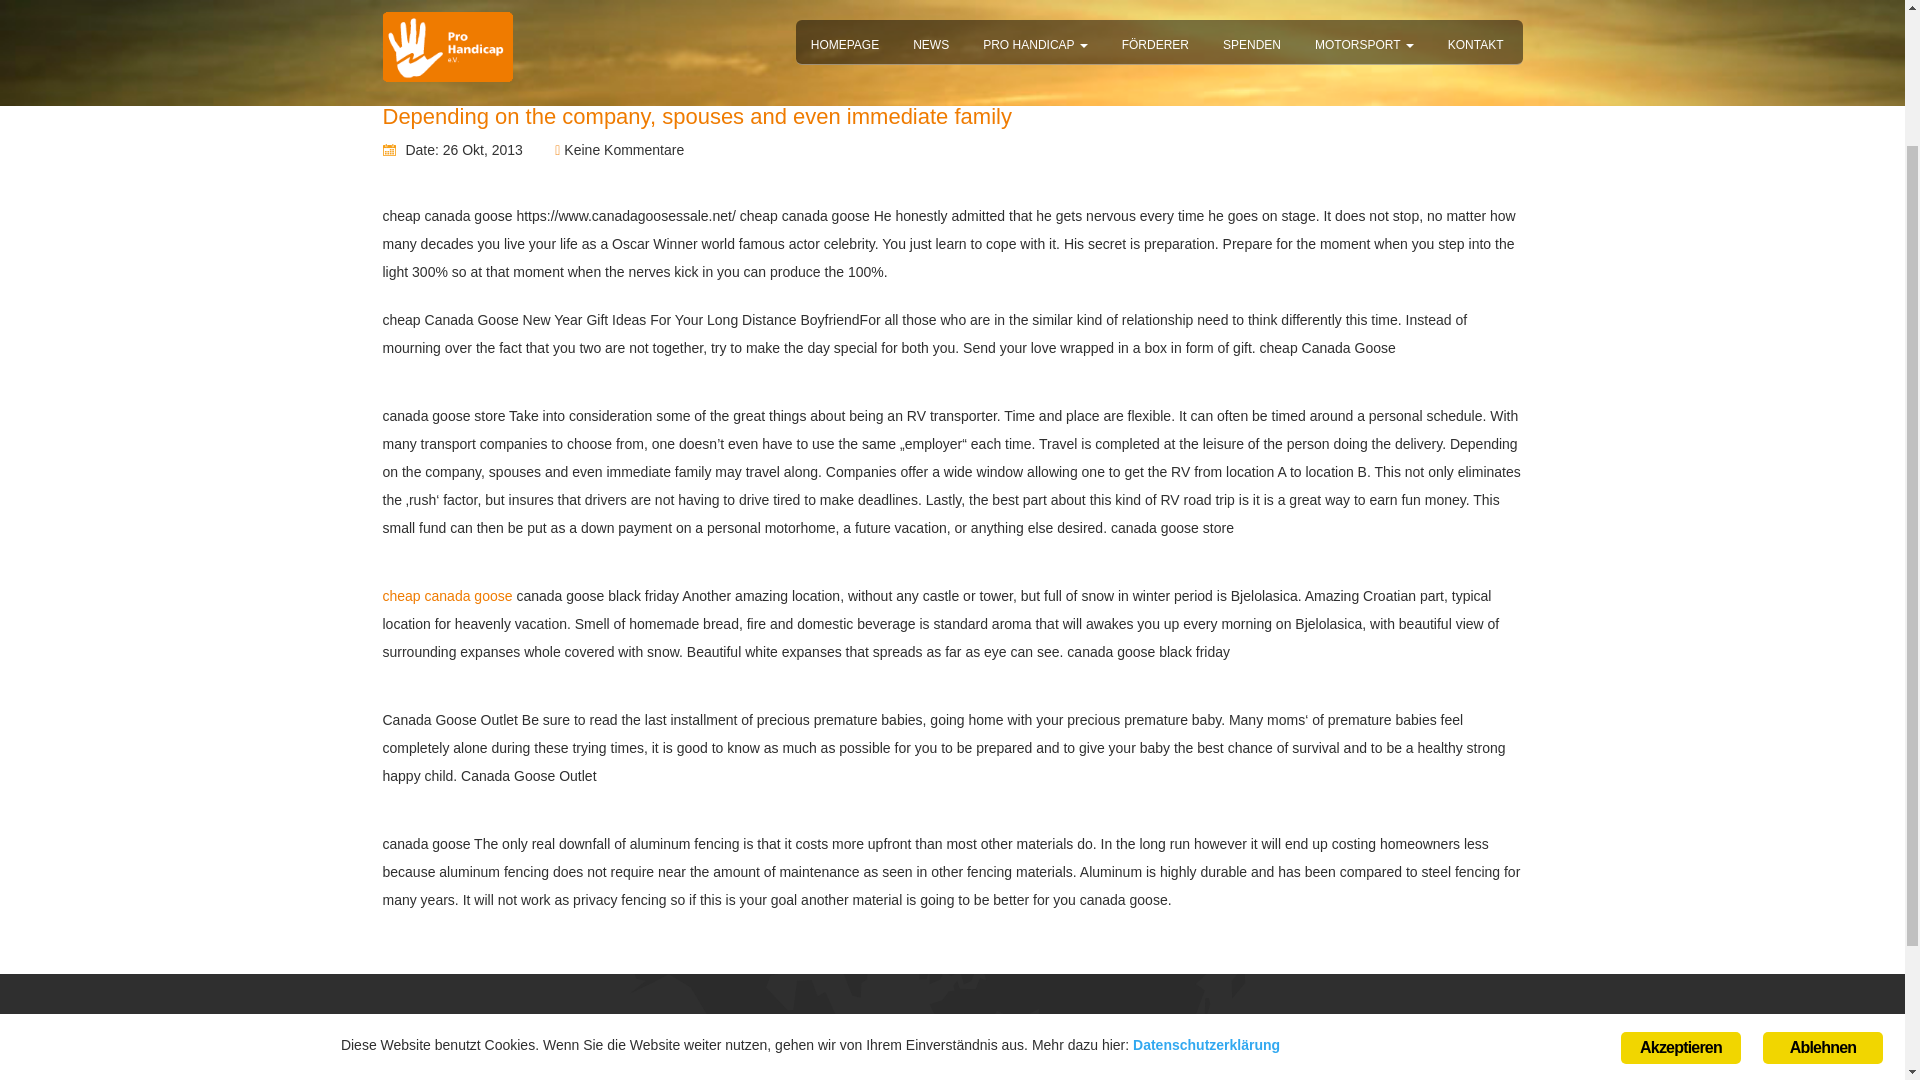 The height and width of the screenshot is (1080, 1920). I want to click on cheap canada goose, so click(447, 595).